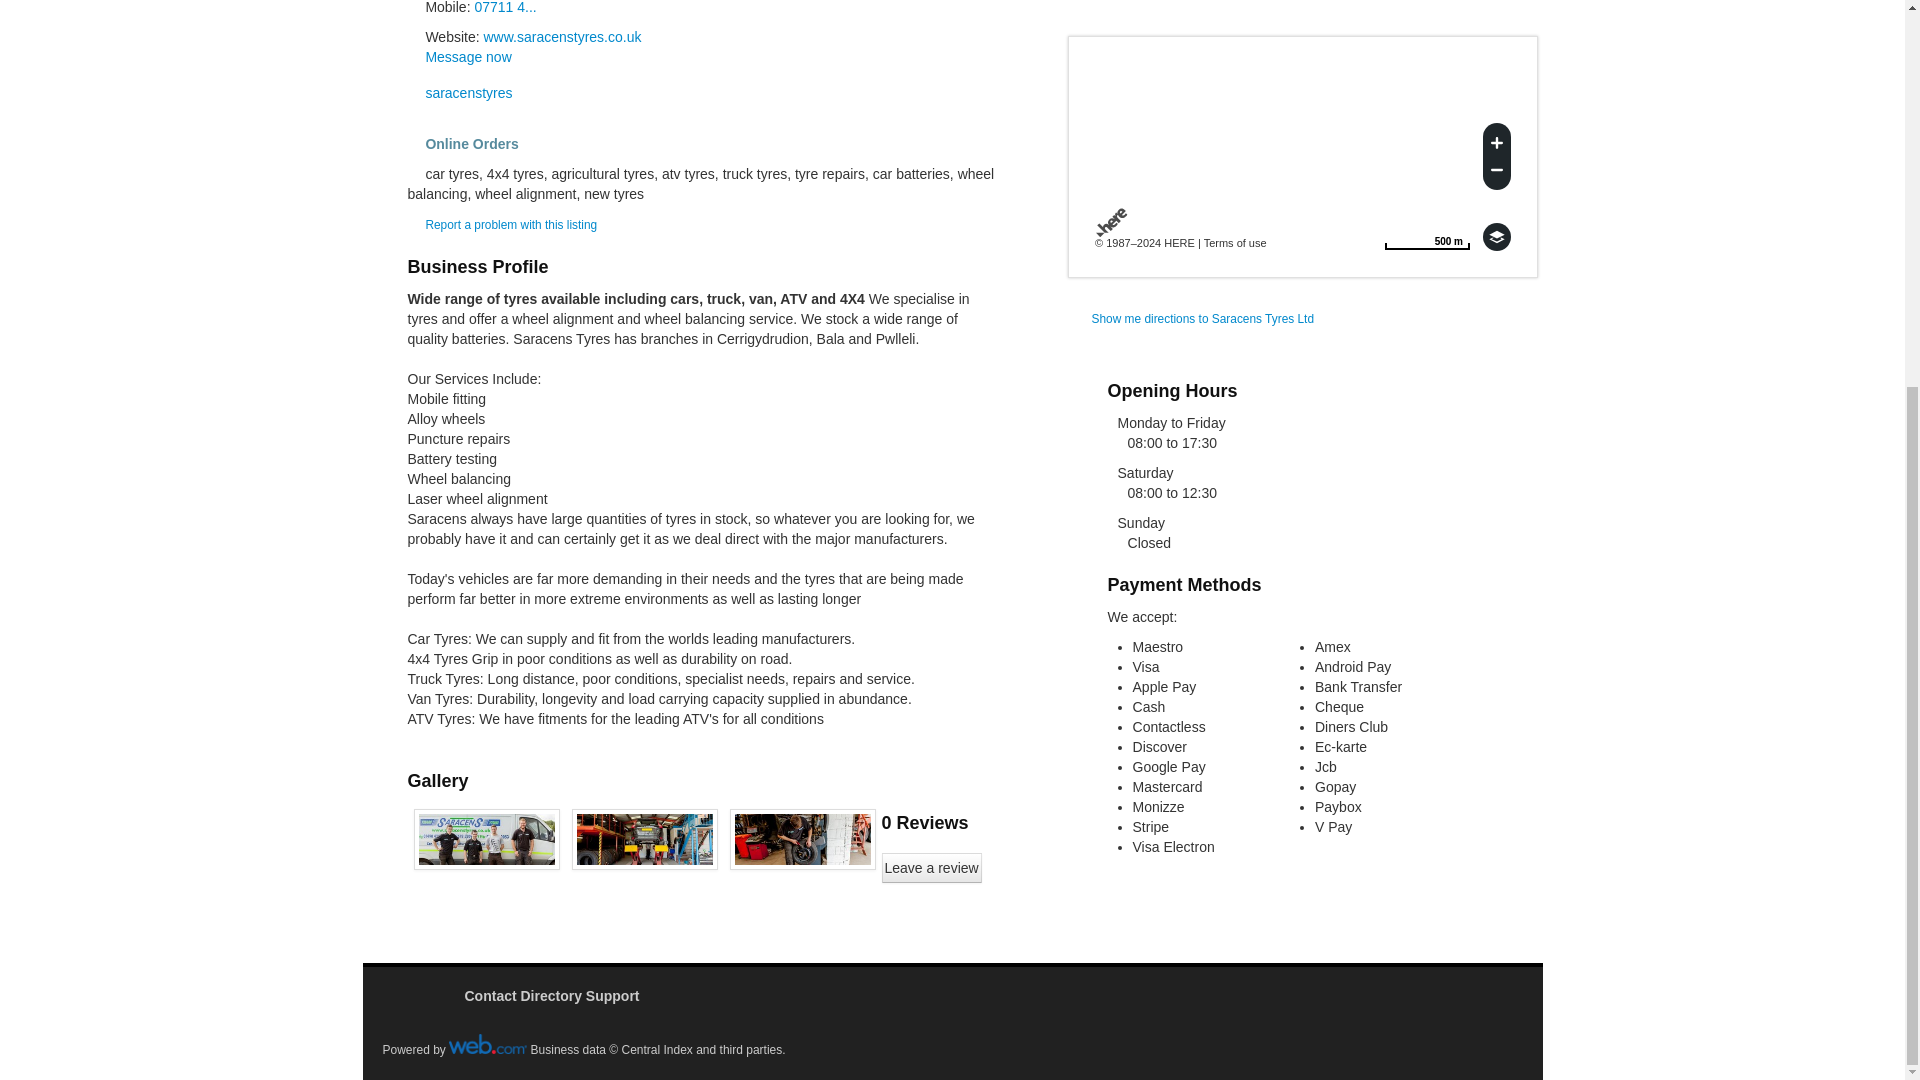  I want to click on Choose view, so click(1427, 236).